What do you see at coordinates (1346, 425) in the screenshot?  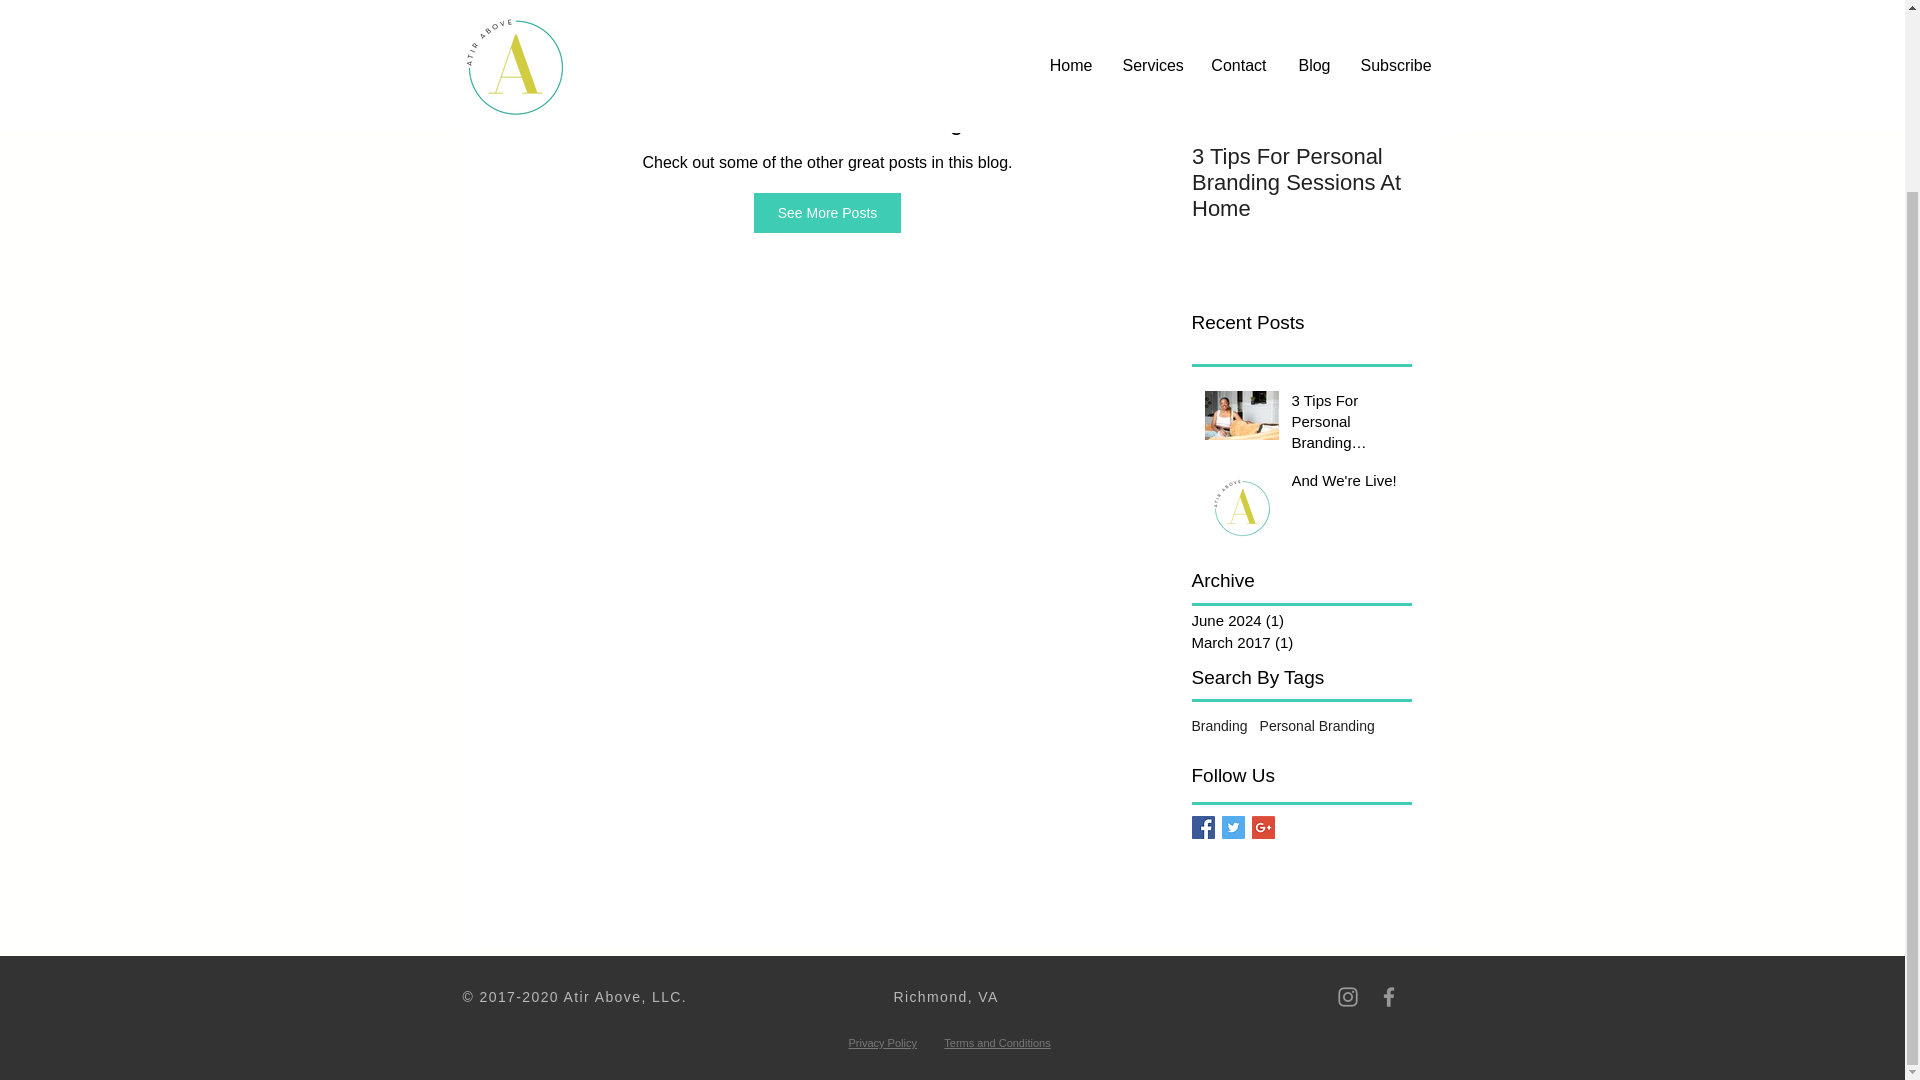 I see `3 Tips For Personal Branding Sessions At Home` at bounding box center [1346, 425].